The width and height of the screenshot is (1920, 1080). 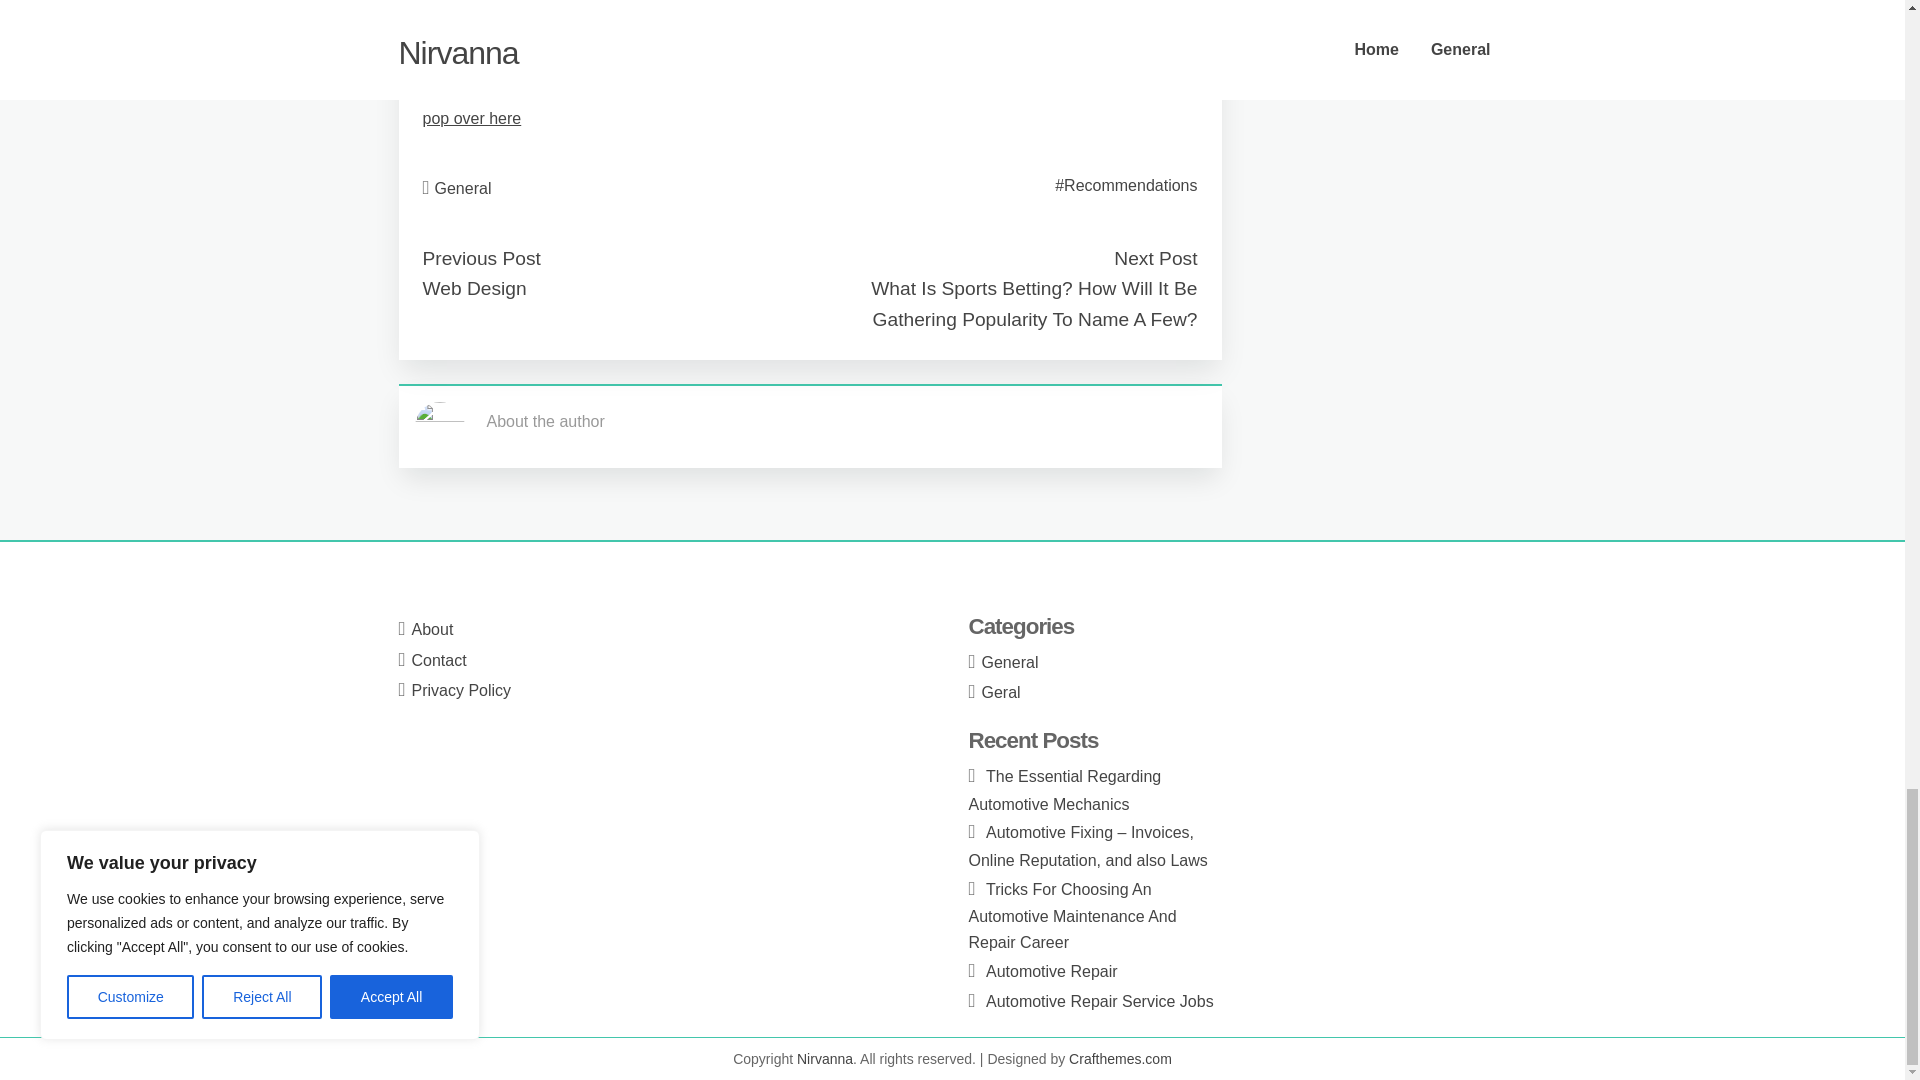 What do you see at coordinates (471, 118) in the screenshot?
I see `pop over here` at bounding box center [471, 118].